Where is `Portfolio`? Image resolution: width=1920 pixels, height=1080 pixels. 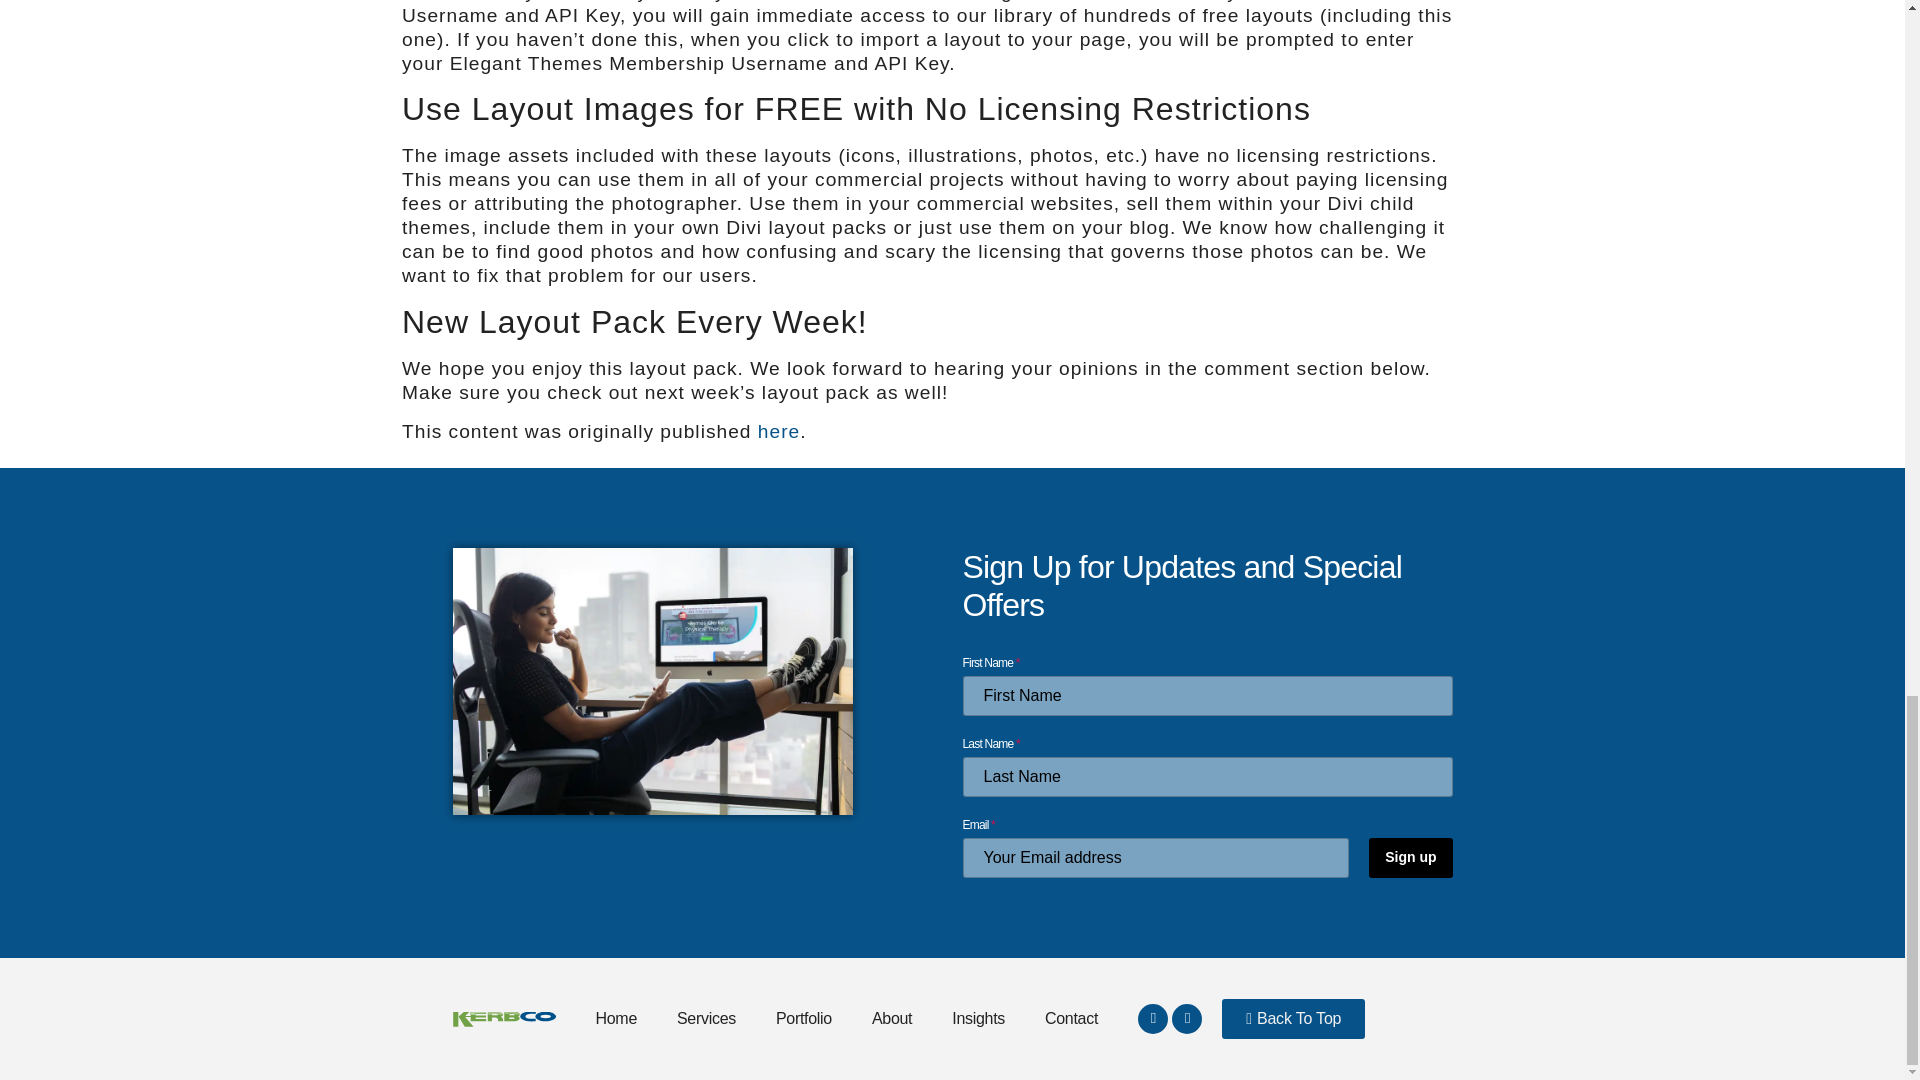 Portfolio is located at coordinates (804, 1018).